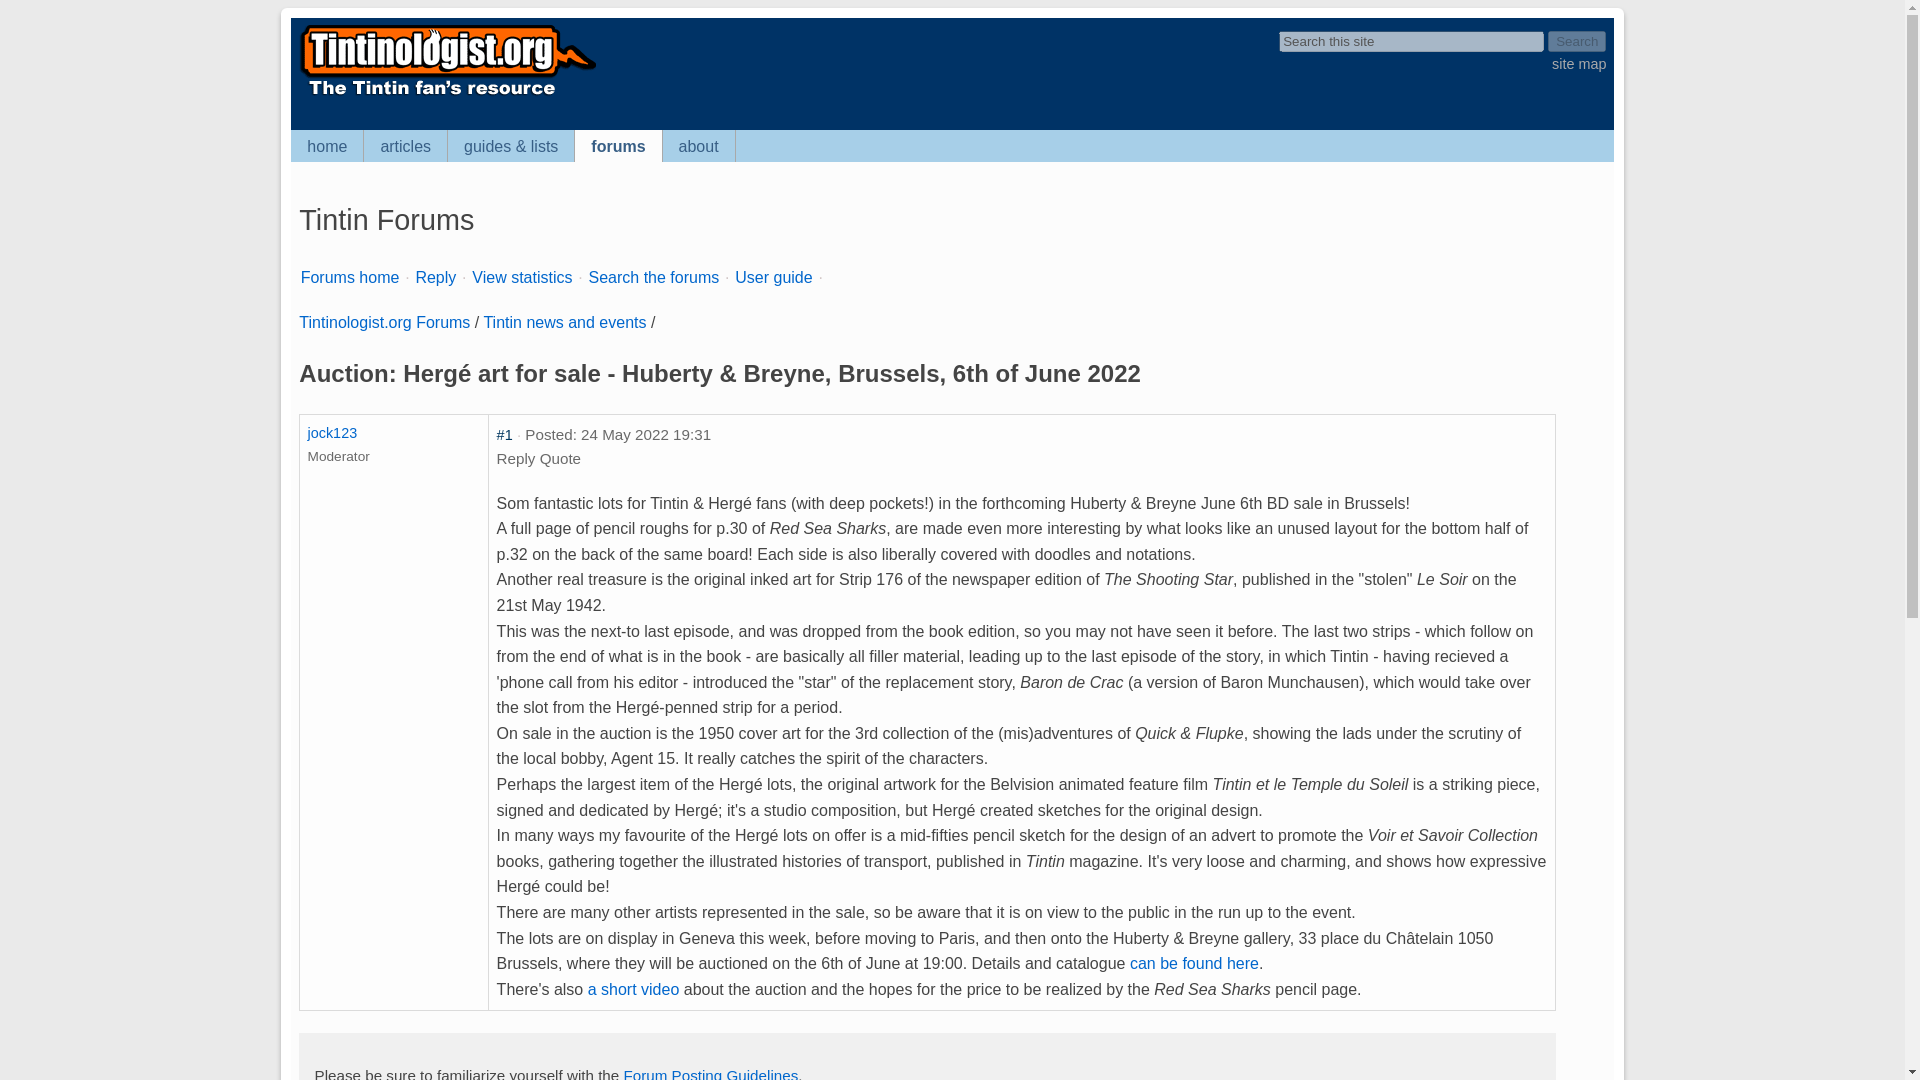 The width and height of the screenshot is (1920, 1080). I want to click on Search this site, so click(1410, 41).